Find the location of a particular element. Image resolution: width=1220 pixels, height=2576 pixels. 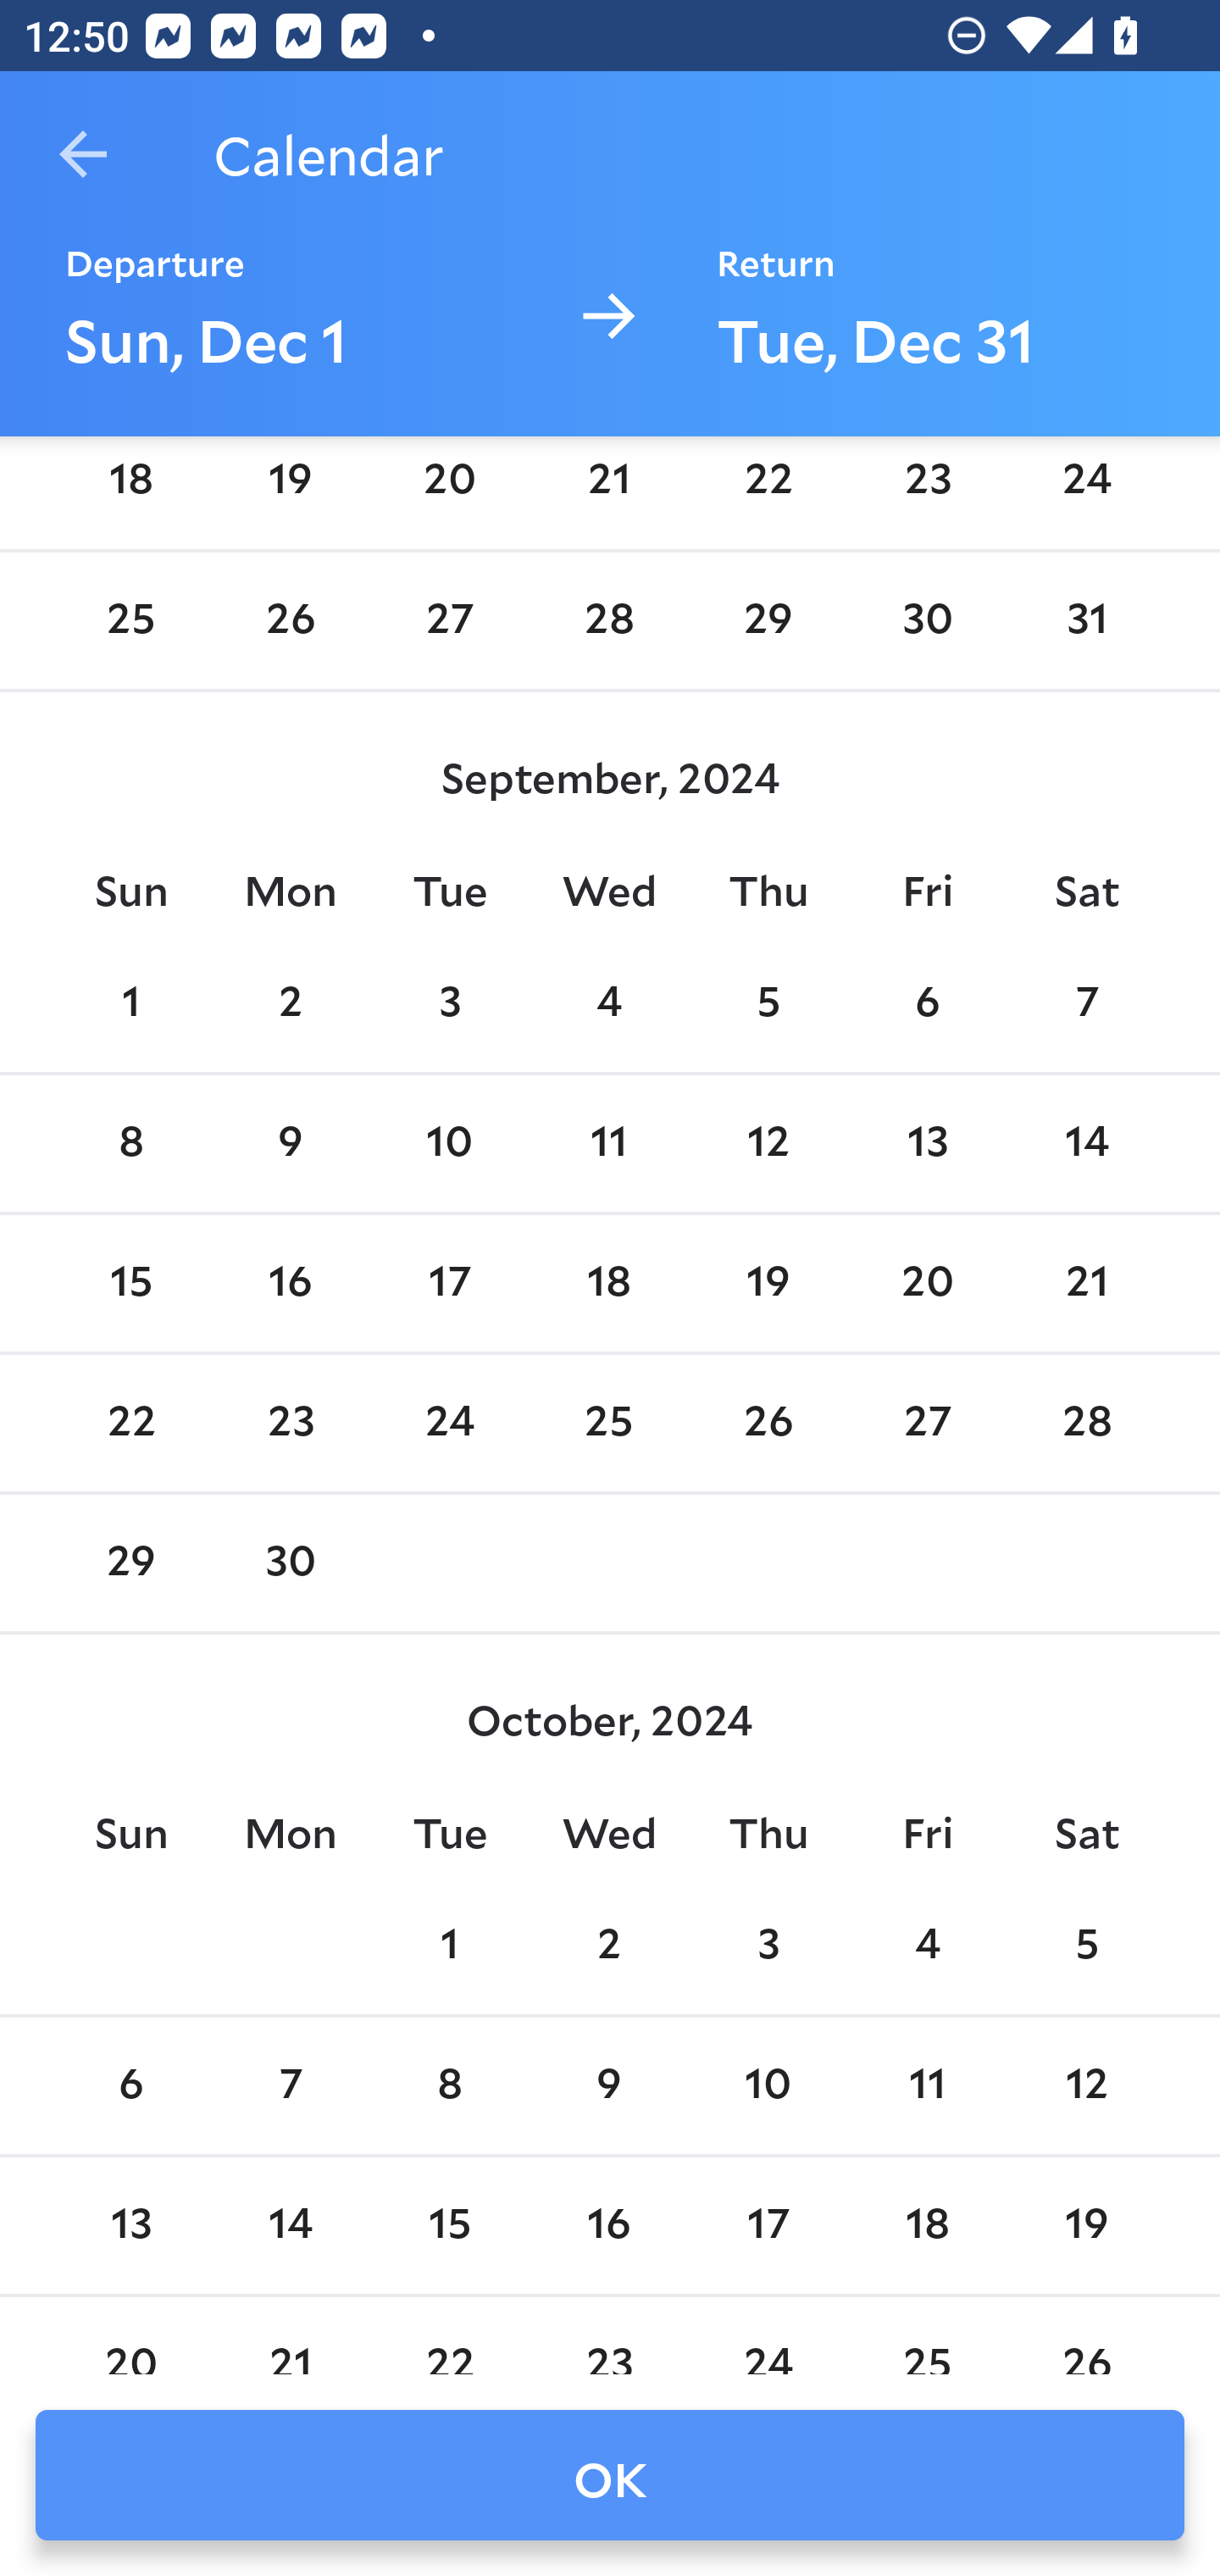

1 is located at coordinates (449, 1947).